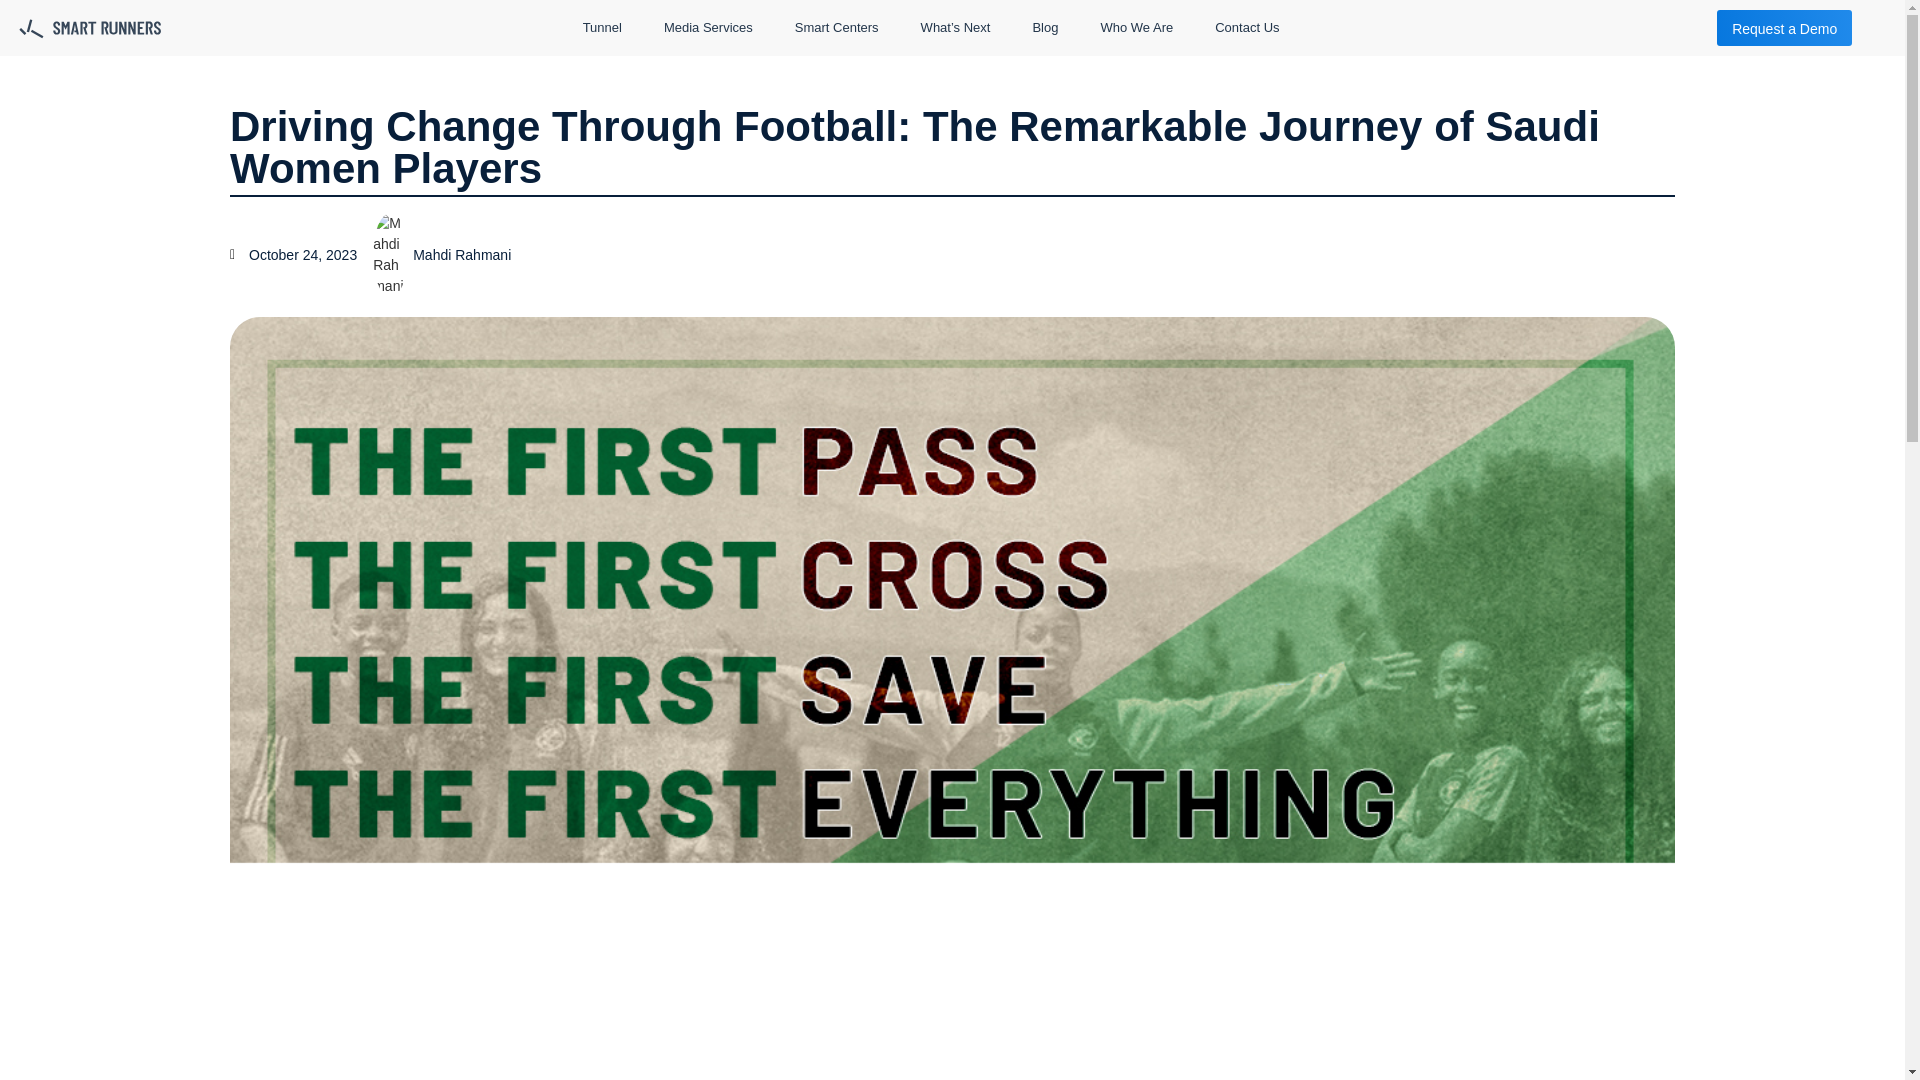 The height and width of the screenshot is (1080, 1920). What do you see at coordinates (1136, 28) in the screenshot?
I see `Who We Are` at bounding box center [1136, 28].